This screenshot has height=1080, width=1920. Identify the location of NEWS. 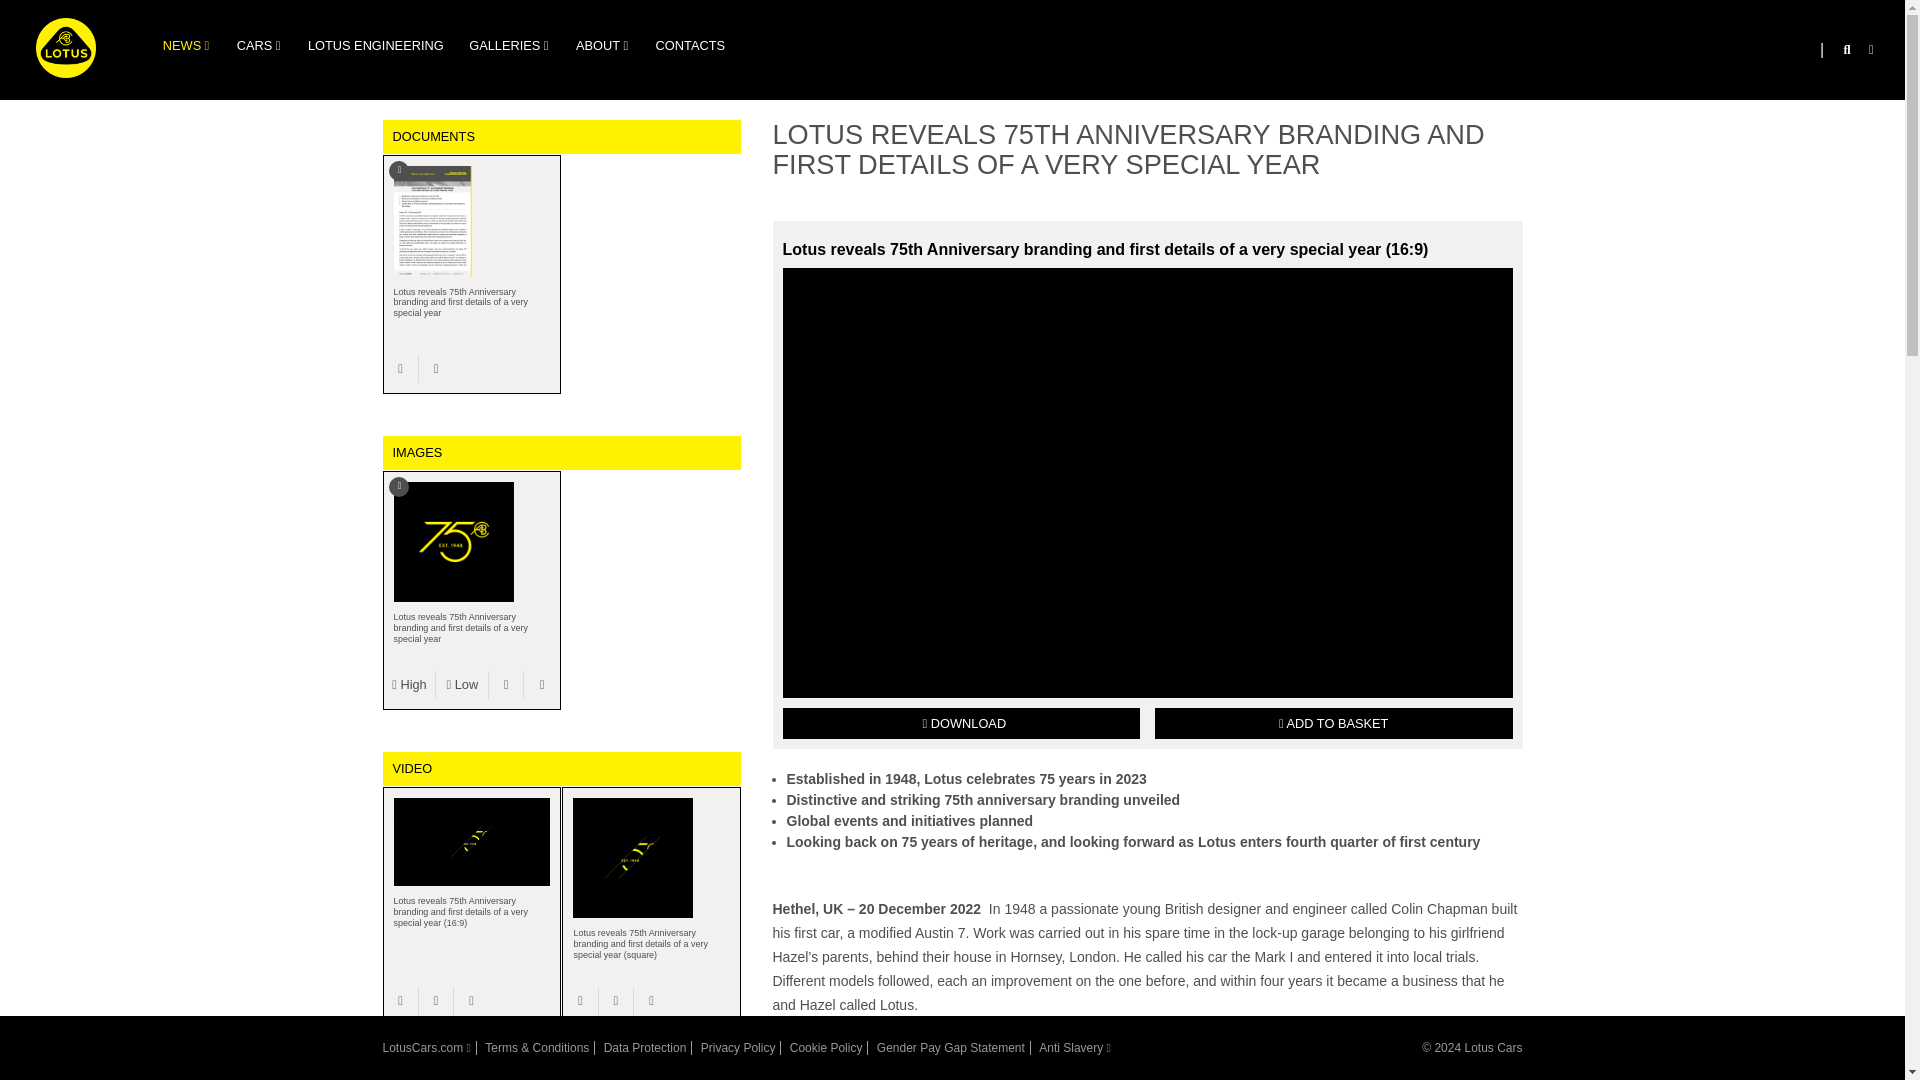
(181, 46).